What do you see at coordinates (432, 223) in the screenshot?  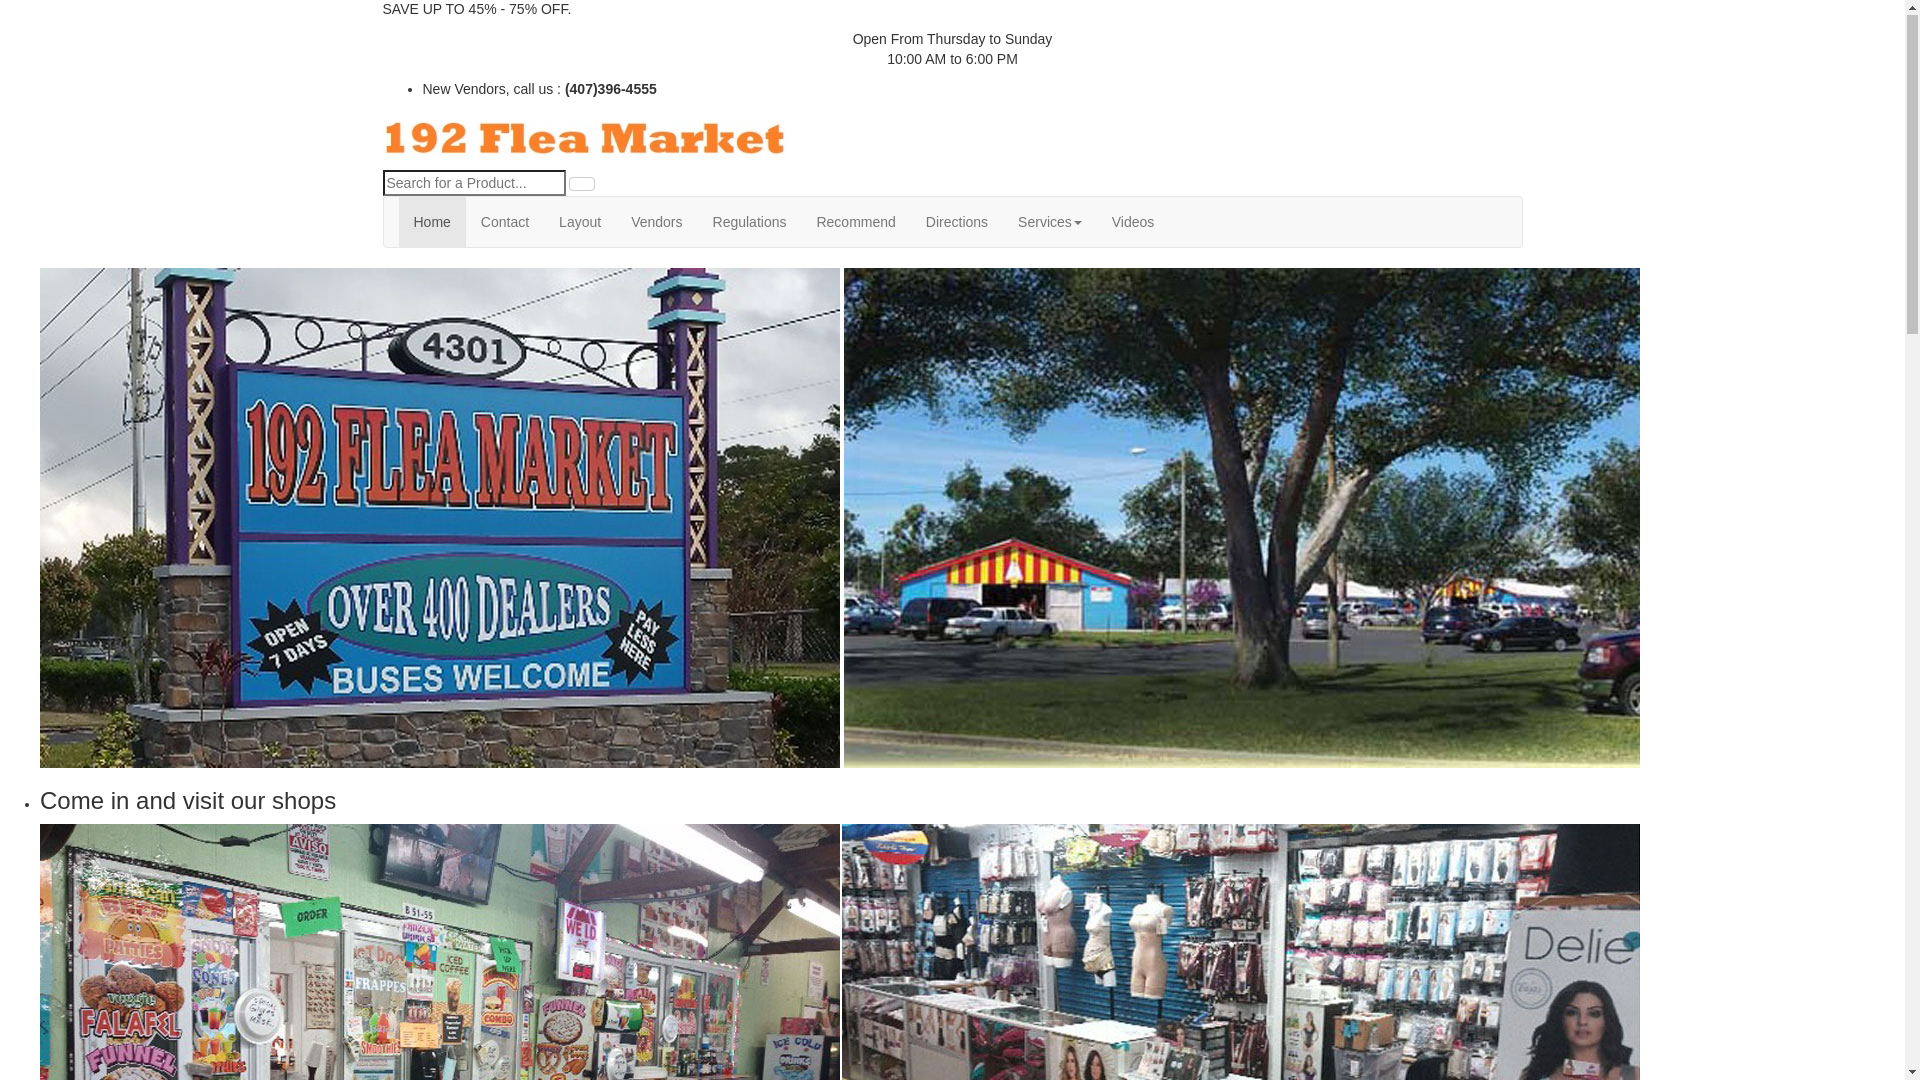 I see `Home` at bounding box center [432, 223].